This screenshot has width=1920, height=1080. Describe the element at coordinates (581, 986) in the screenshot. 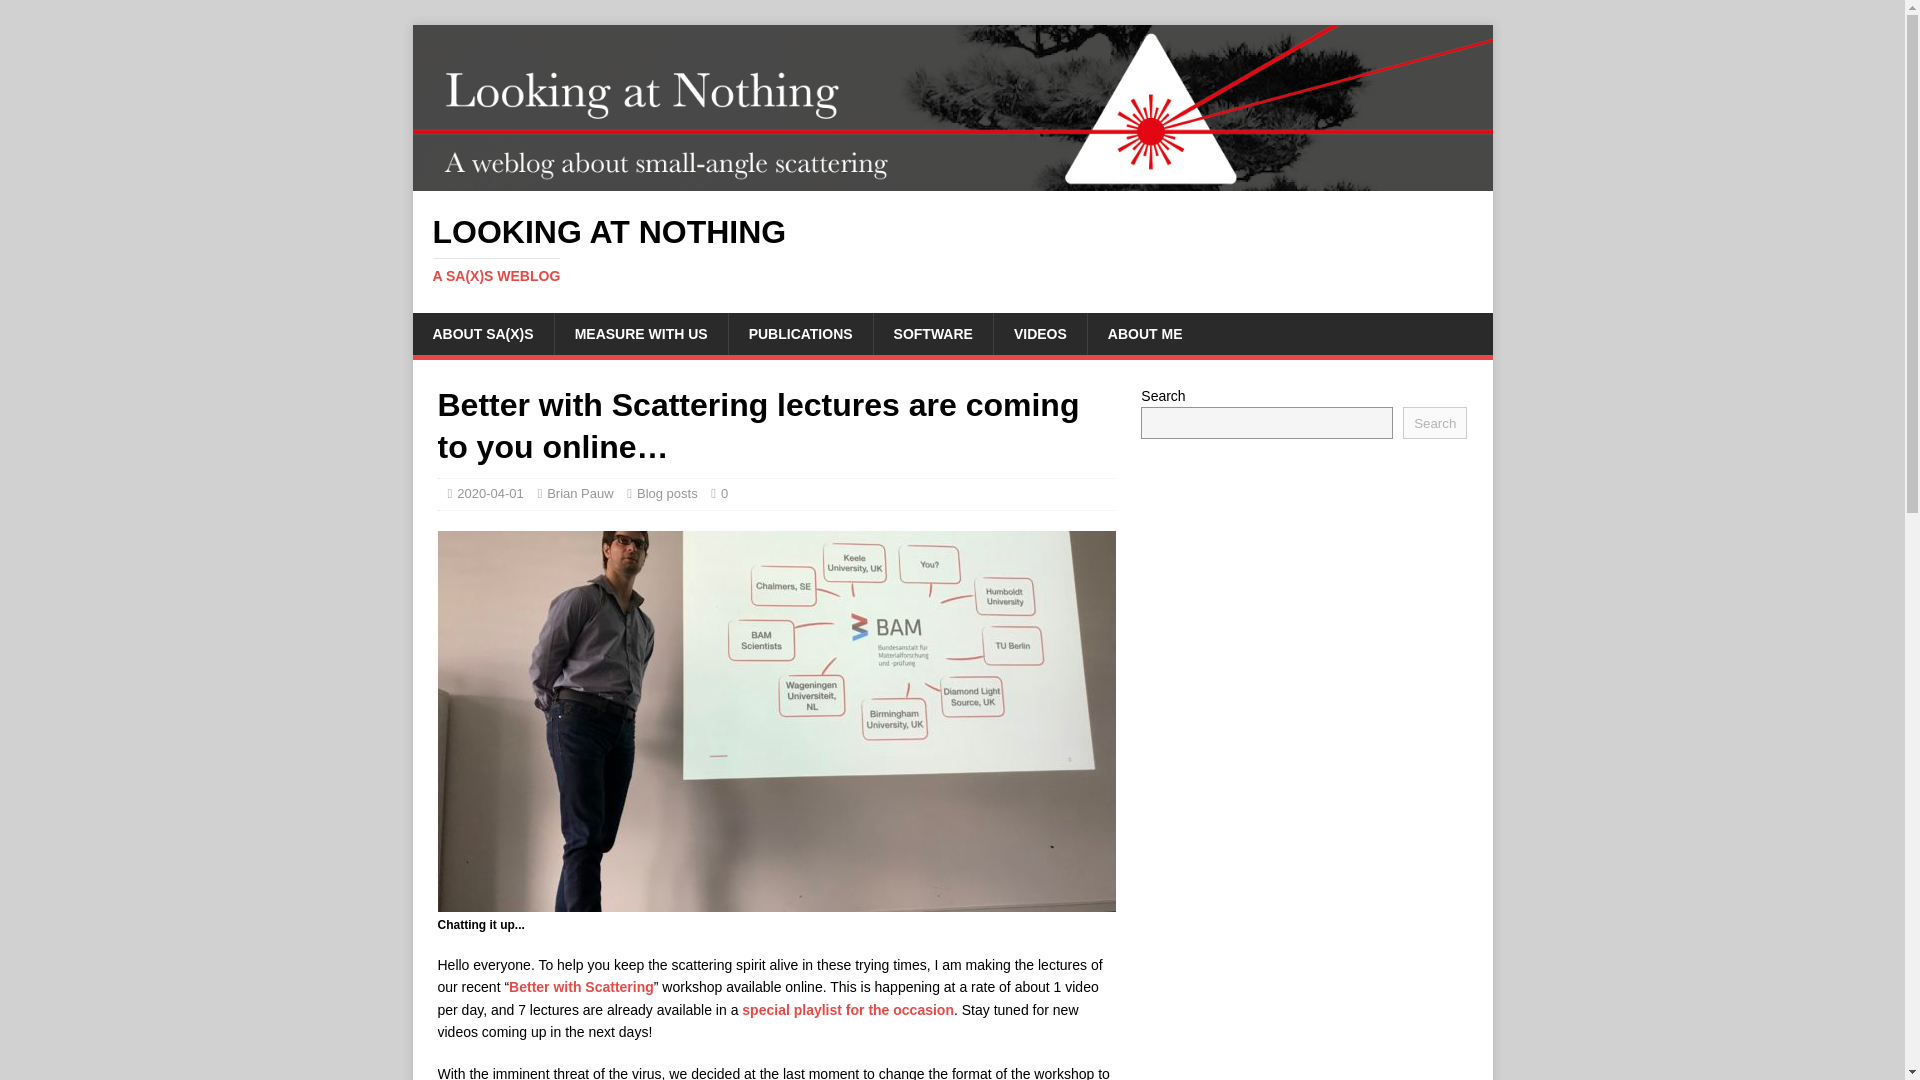

I see `Better with Scattering` at that location.